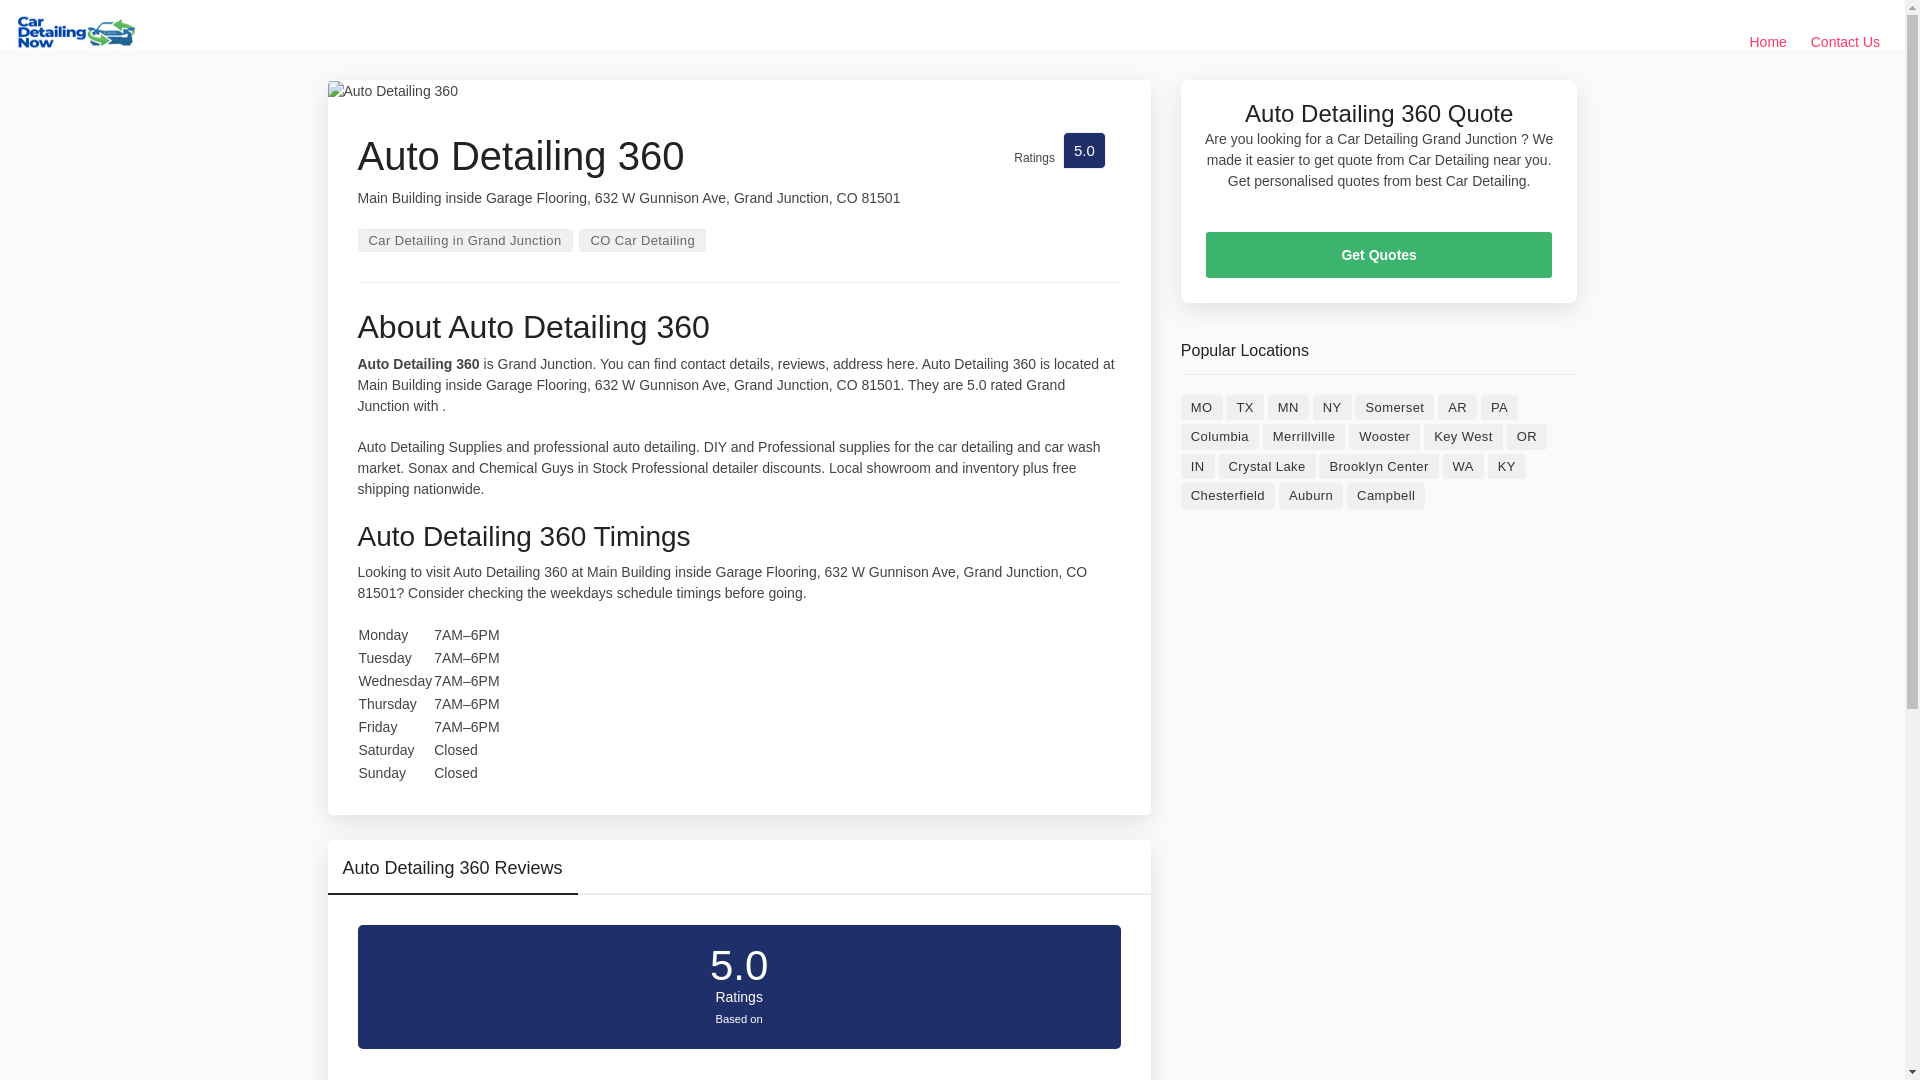 This screenshot has height=1080, width=1920. What do you see at coordinates (1844, 42) in the screenshot?
I see `Contact Us` at bounding box center [1844, 42].